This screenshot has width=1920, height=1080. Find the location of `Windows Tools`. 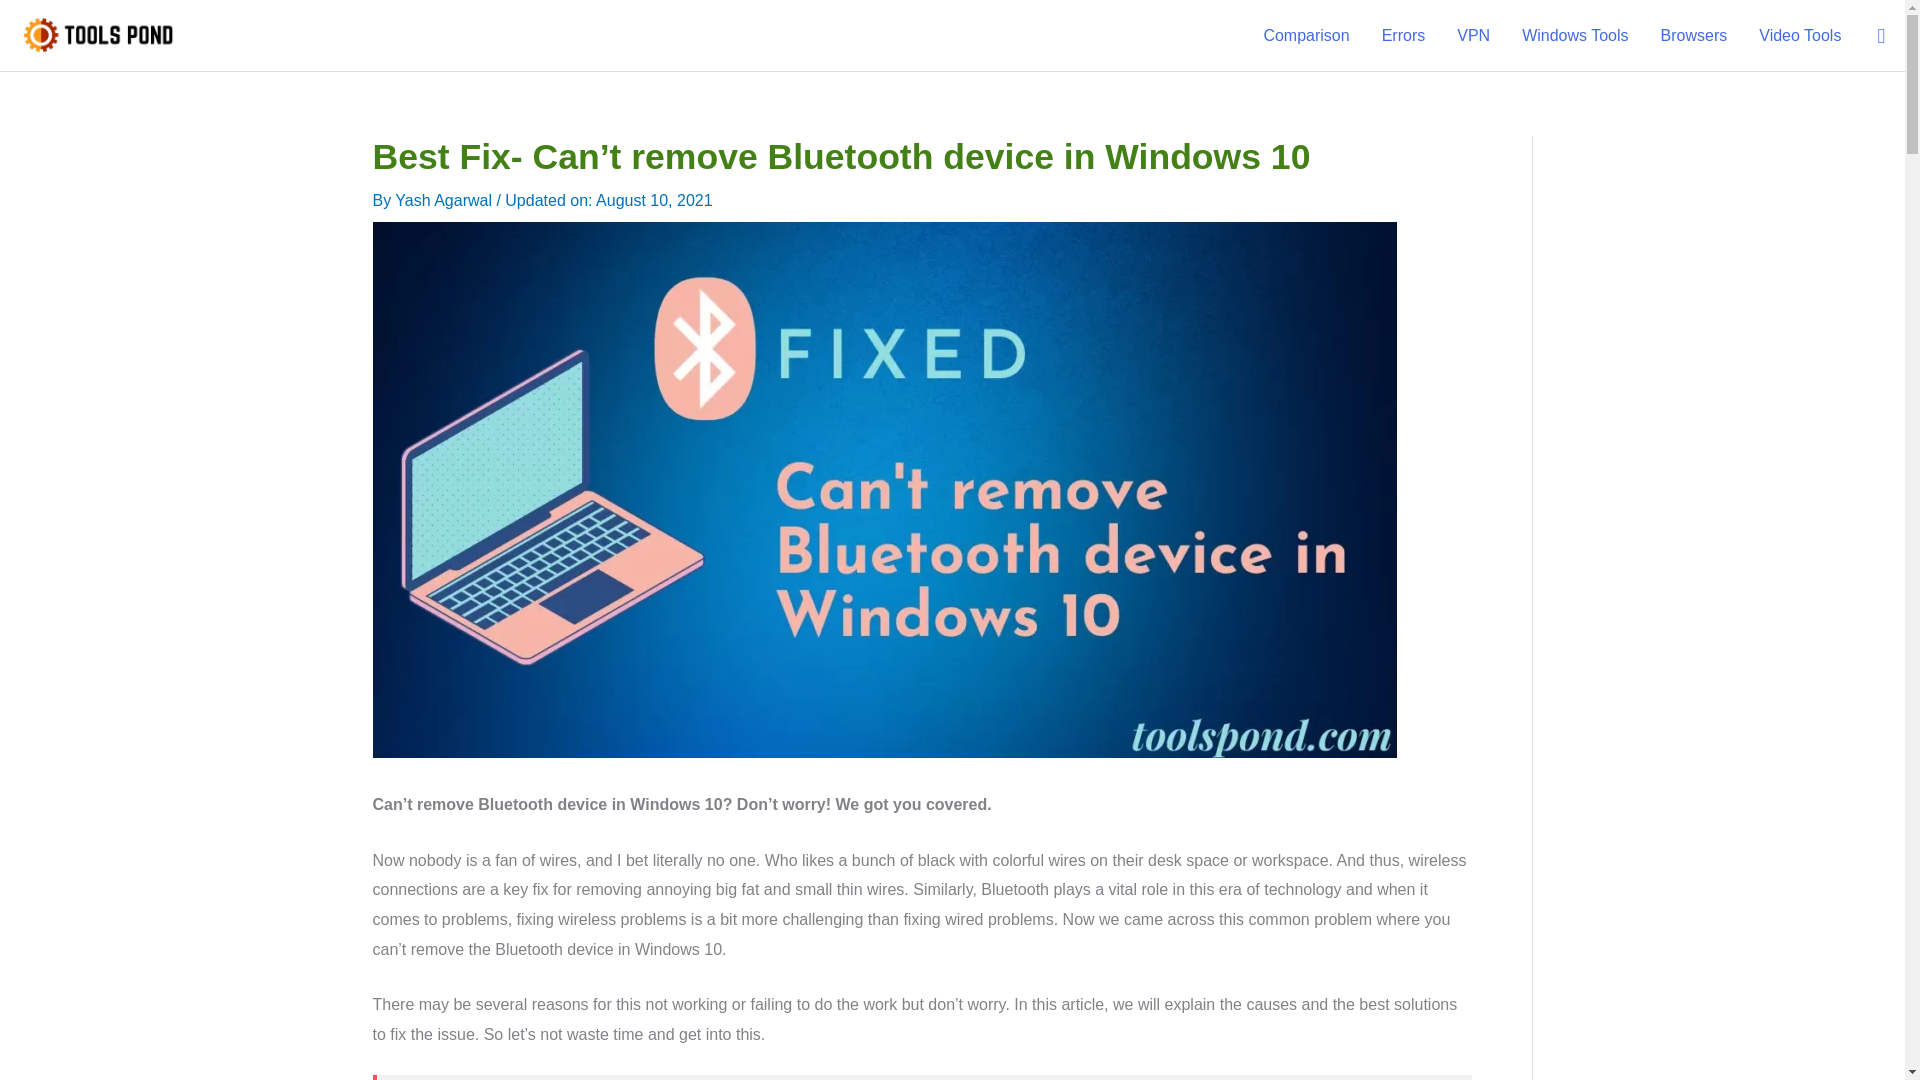

Windows Tools is located at coordinates (1574, 36).